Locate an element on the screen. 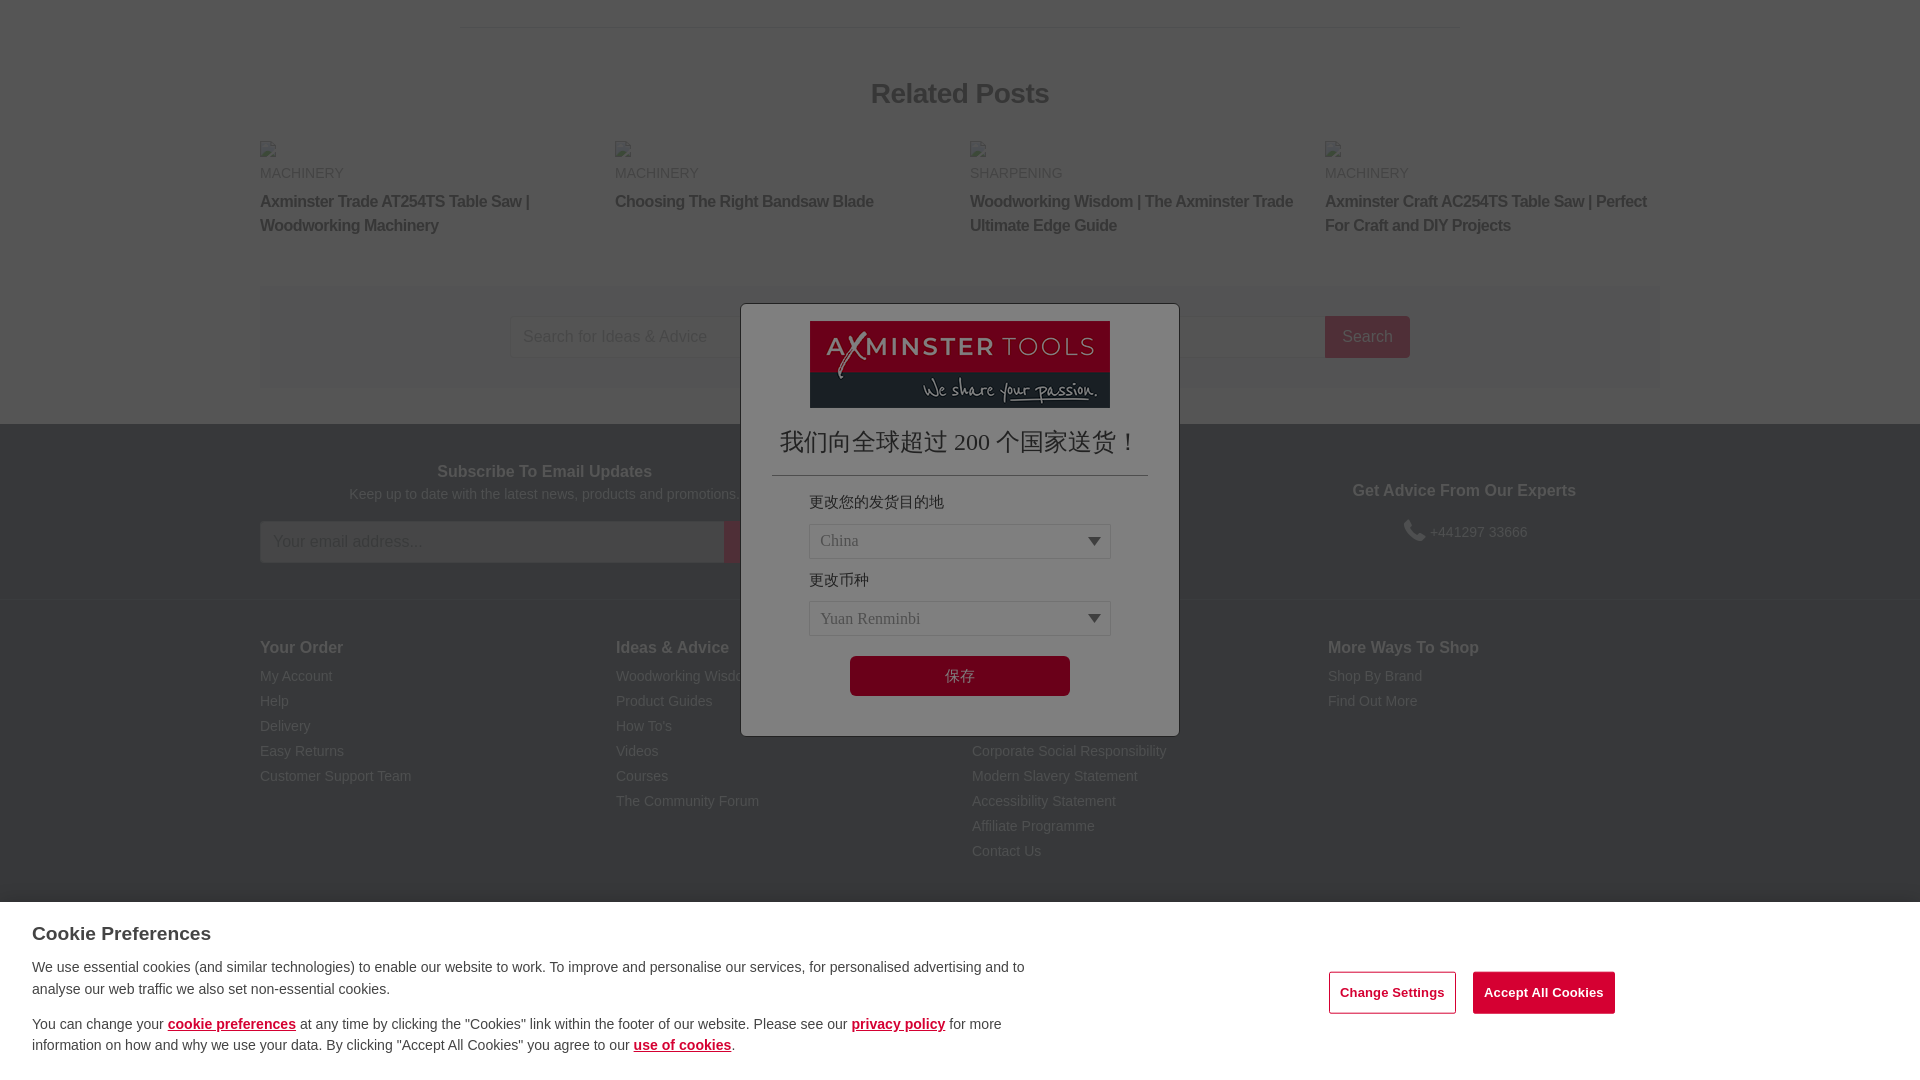 This screenshot has width=1920, height=1080. Facebook is located at coordinates (938, 532).